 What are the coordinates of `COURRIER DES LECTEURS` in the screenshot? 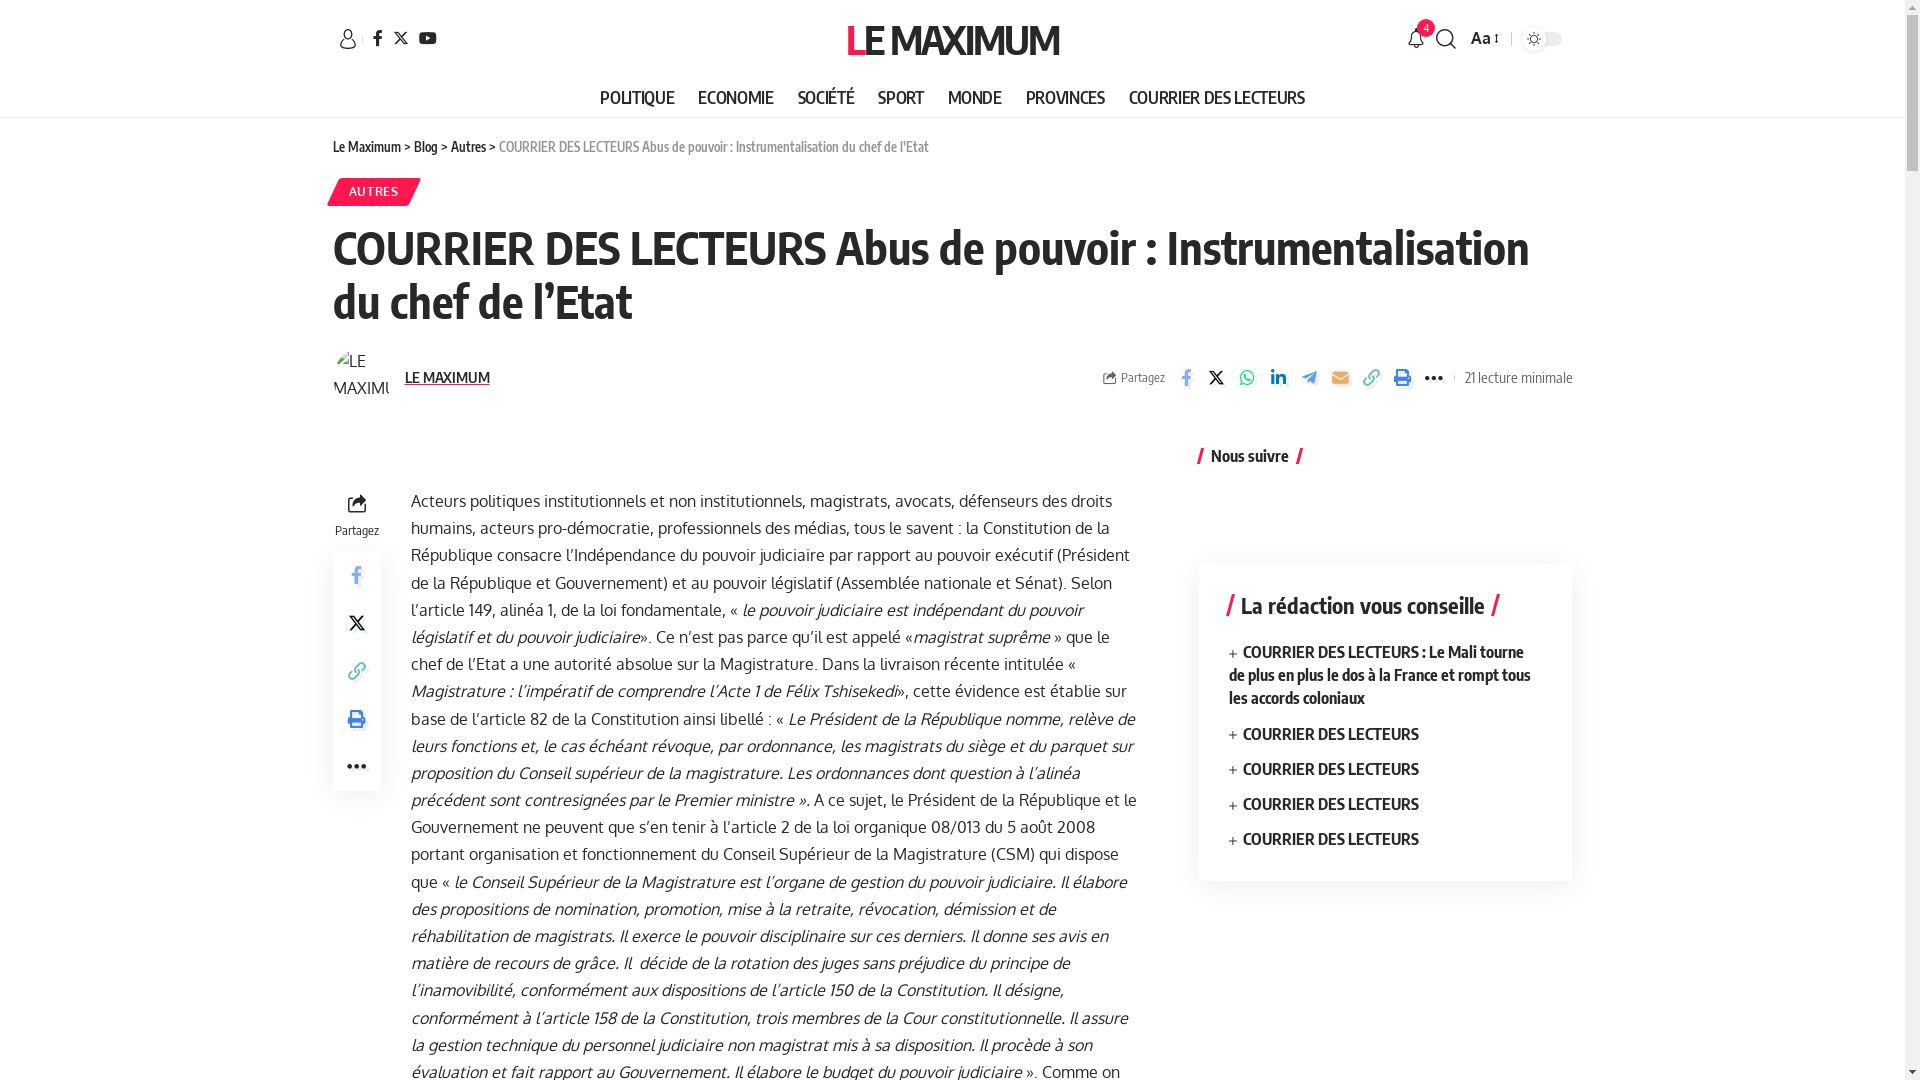 It's located at (1217, 98).